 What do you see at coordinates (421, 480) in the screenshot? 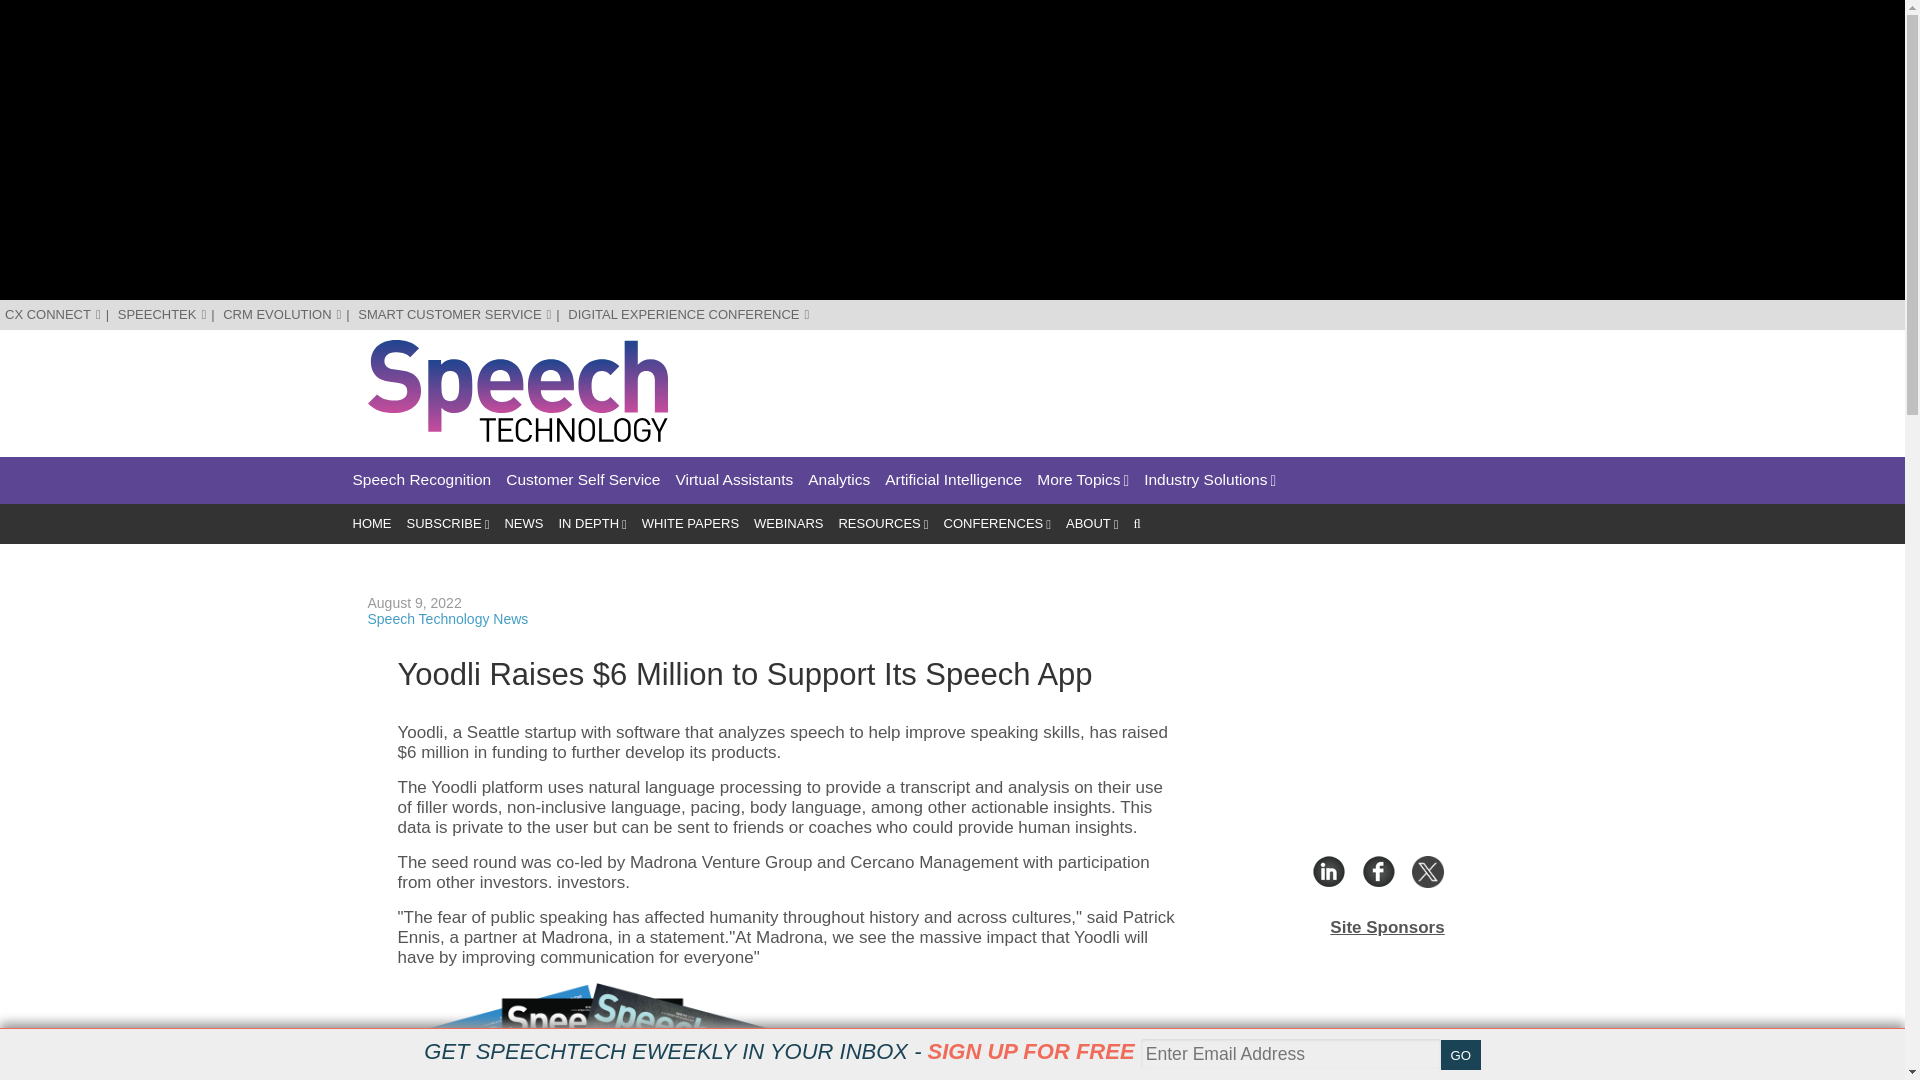
I see `Speech Recognition` at bounding box center [421, 480].